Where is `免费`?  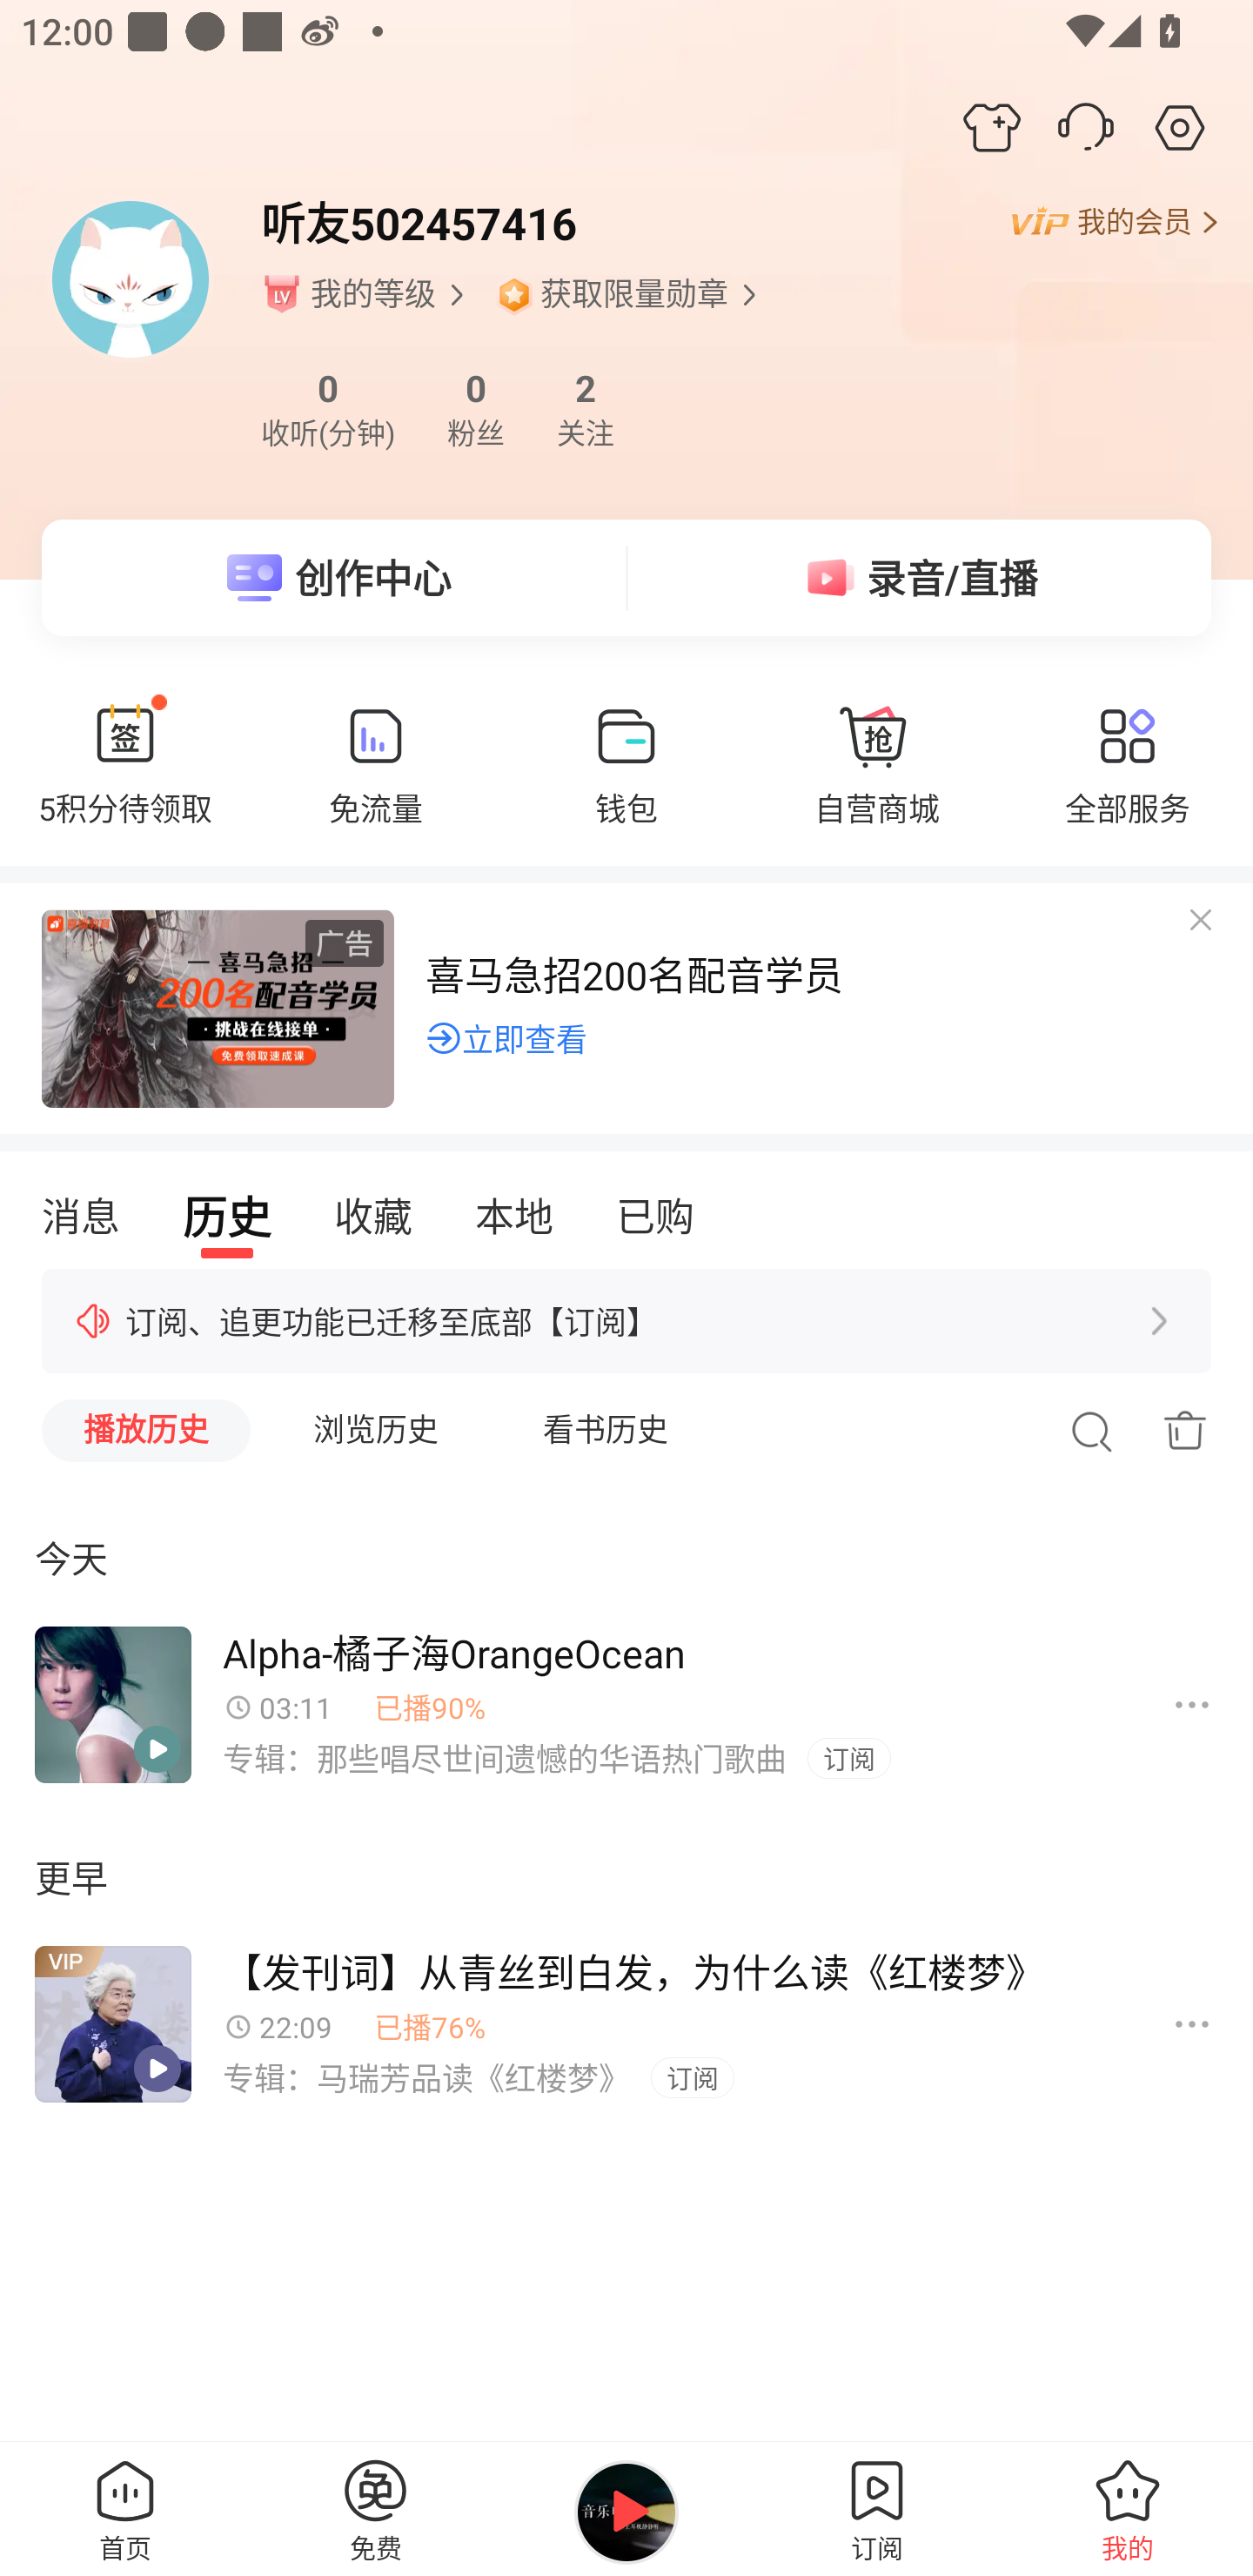
免费 is located at coordinates (376, 2508).